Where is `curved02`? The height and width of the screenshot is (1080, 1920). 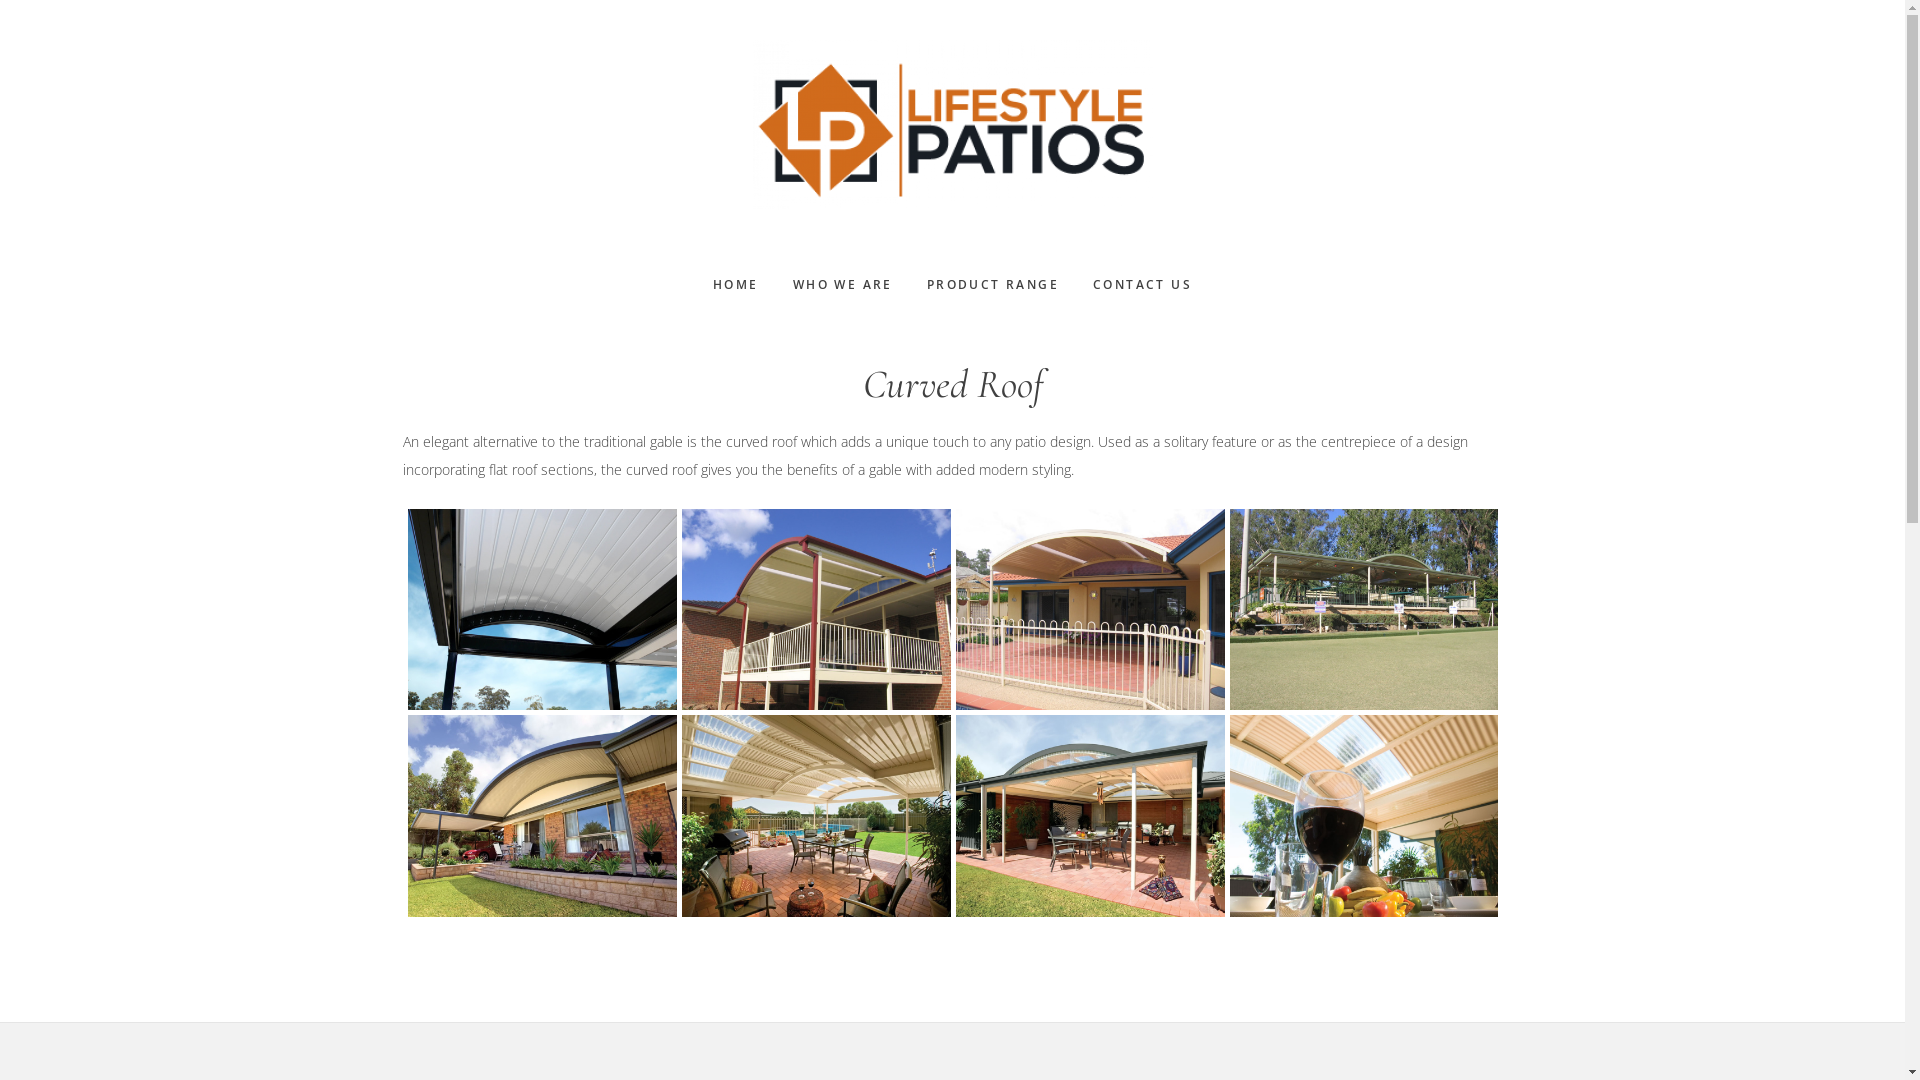
curved02 is located at coordinates (816, 816).